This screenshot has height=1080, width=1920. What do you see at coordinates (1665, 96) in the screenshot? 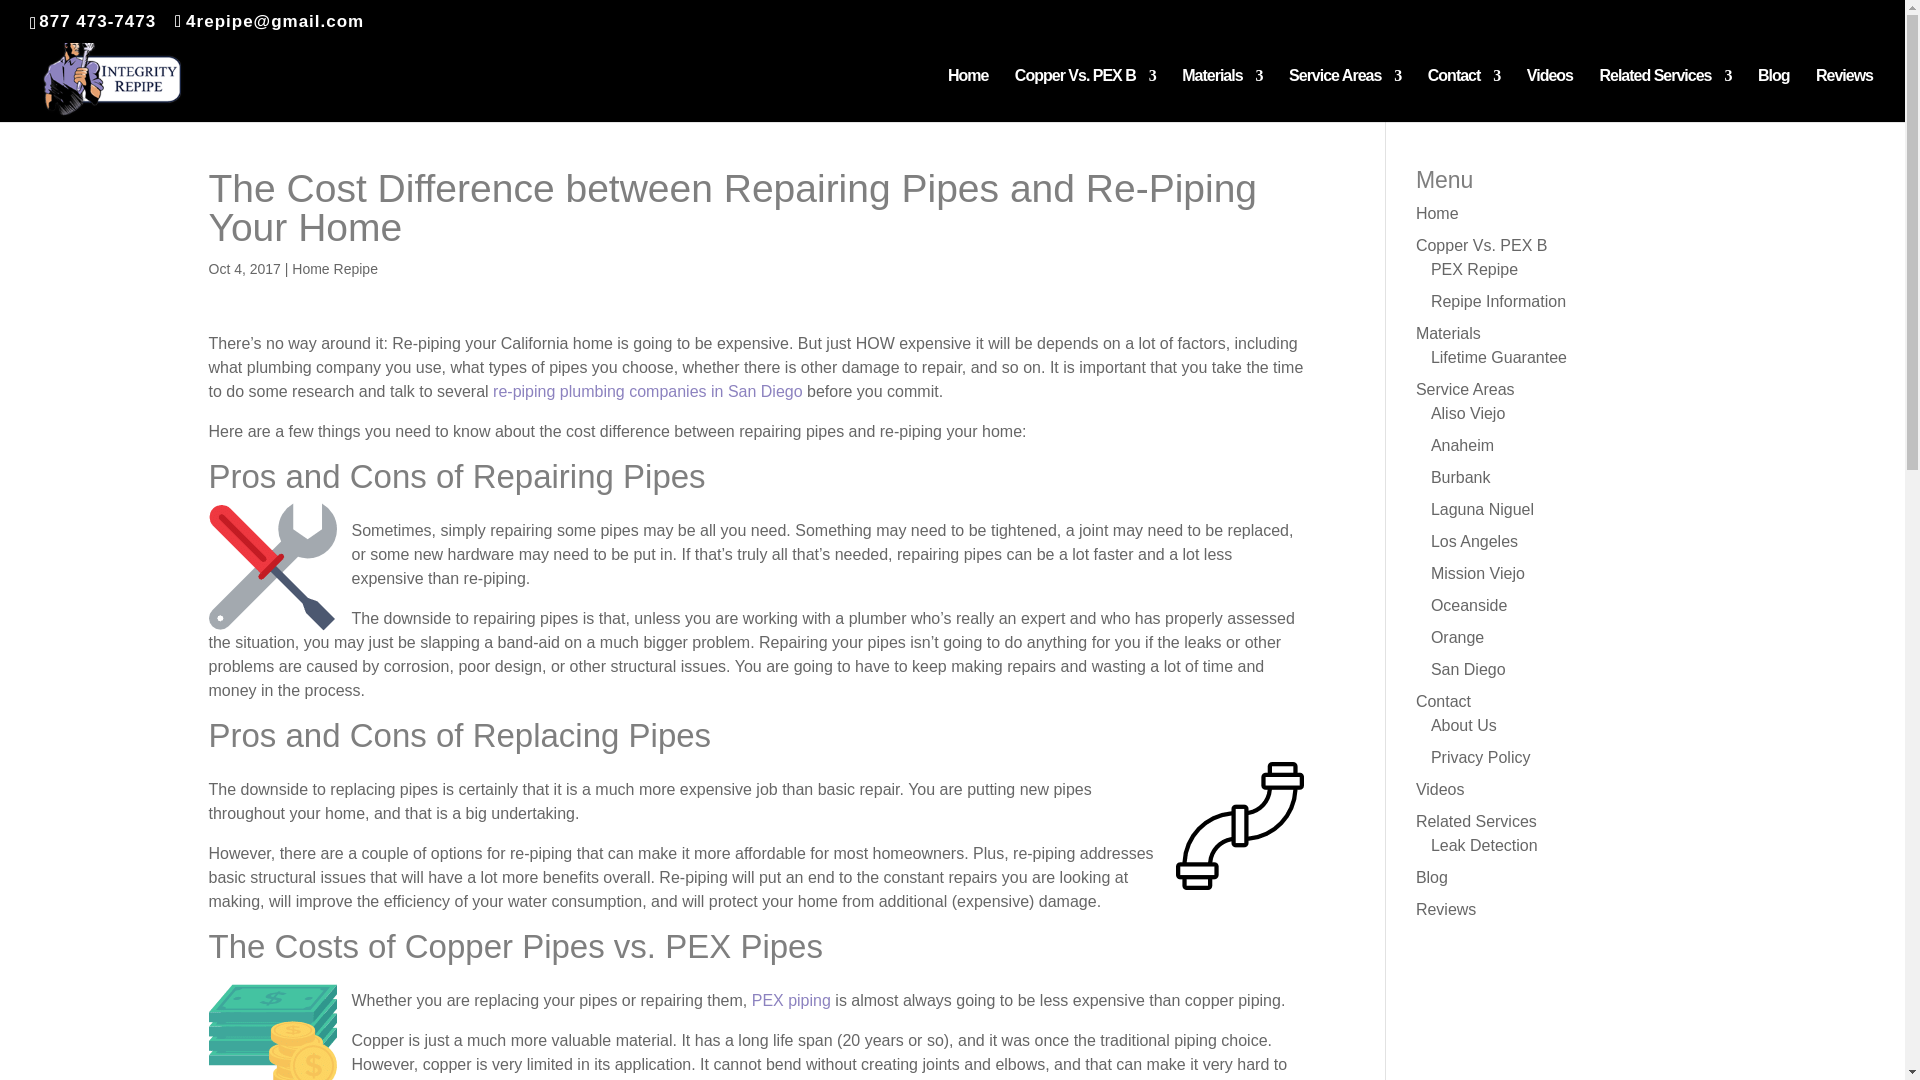
I see `Related Services` at bounding box center [1665, 96].